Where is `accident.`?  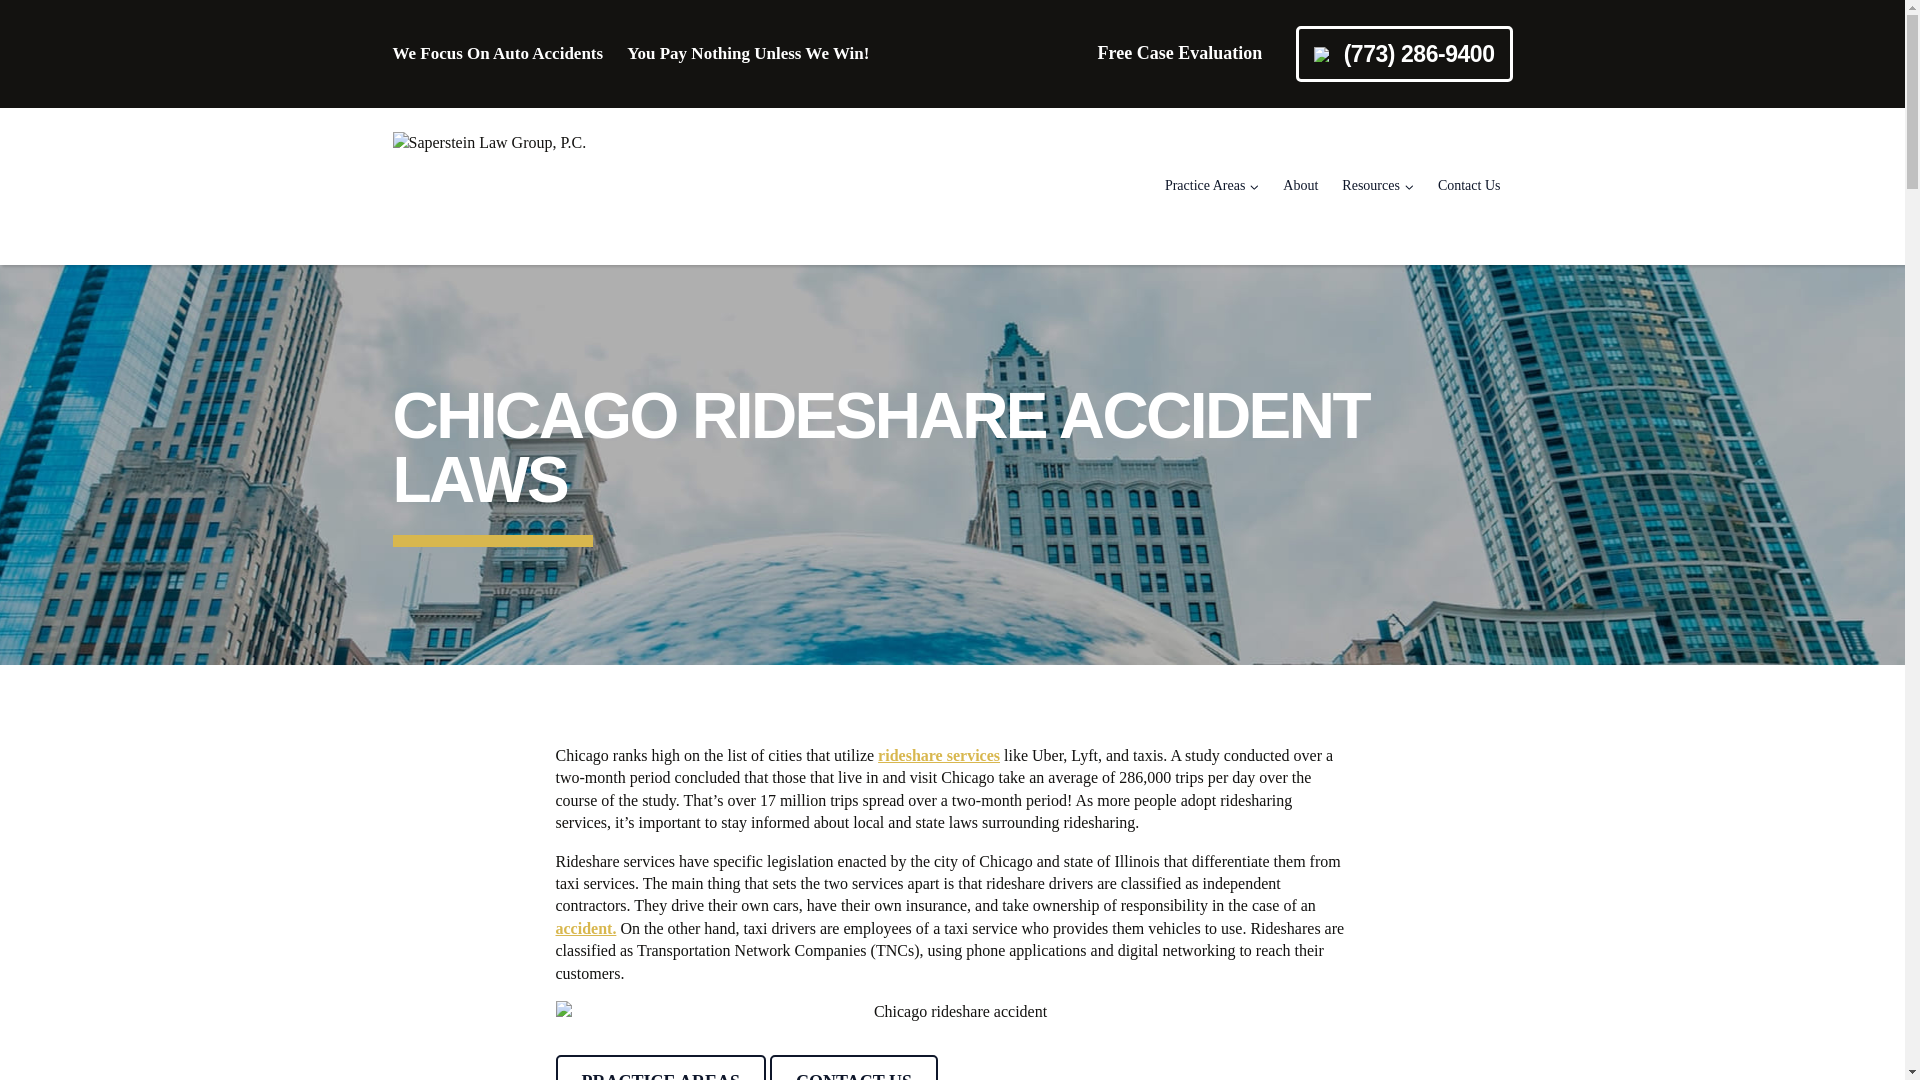 accident. is located at coordinates (586, 928).